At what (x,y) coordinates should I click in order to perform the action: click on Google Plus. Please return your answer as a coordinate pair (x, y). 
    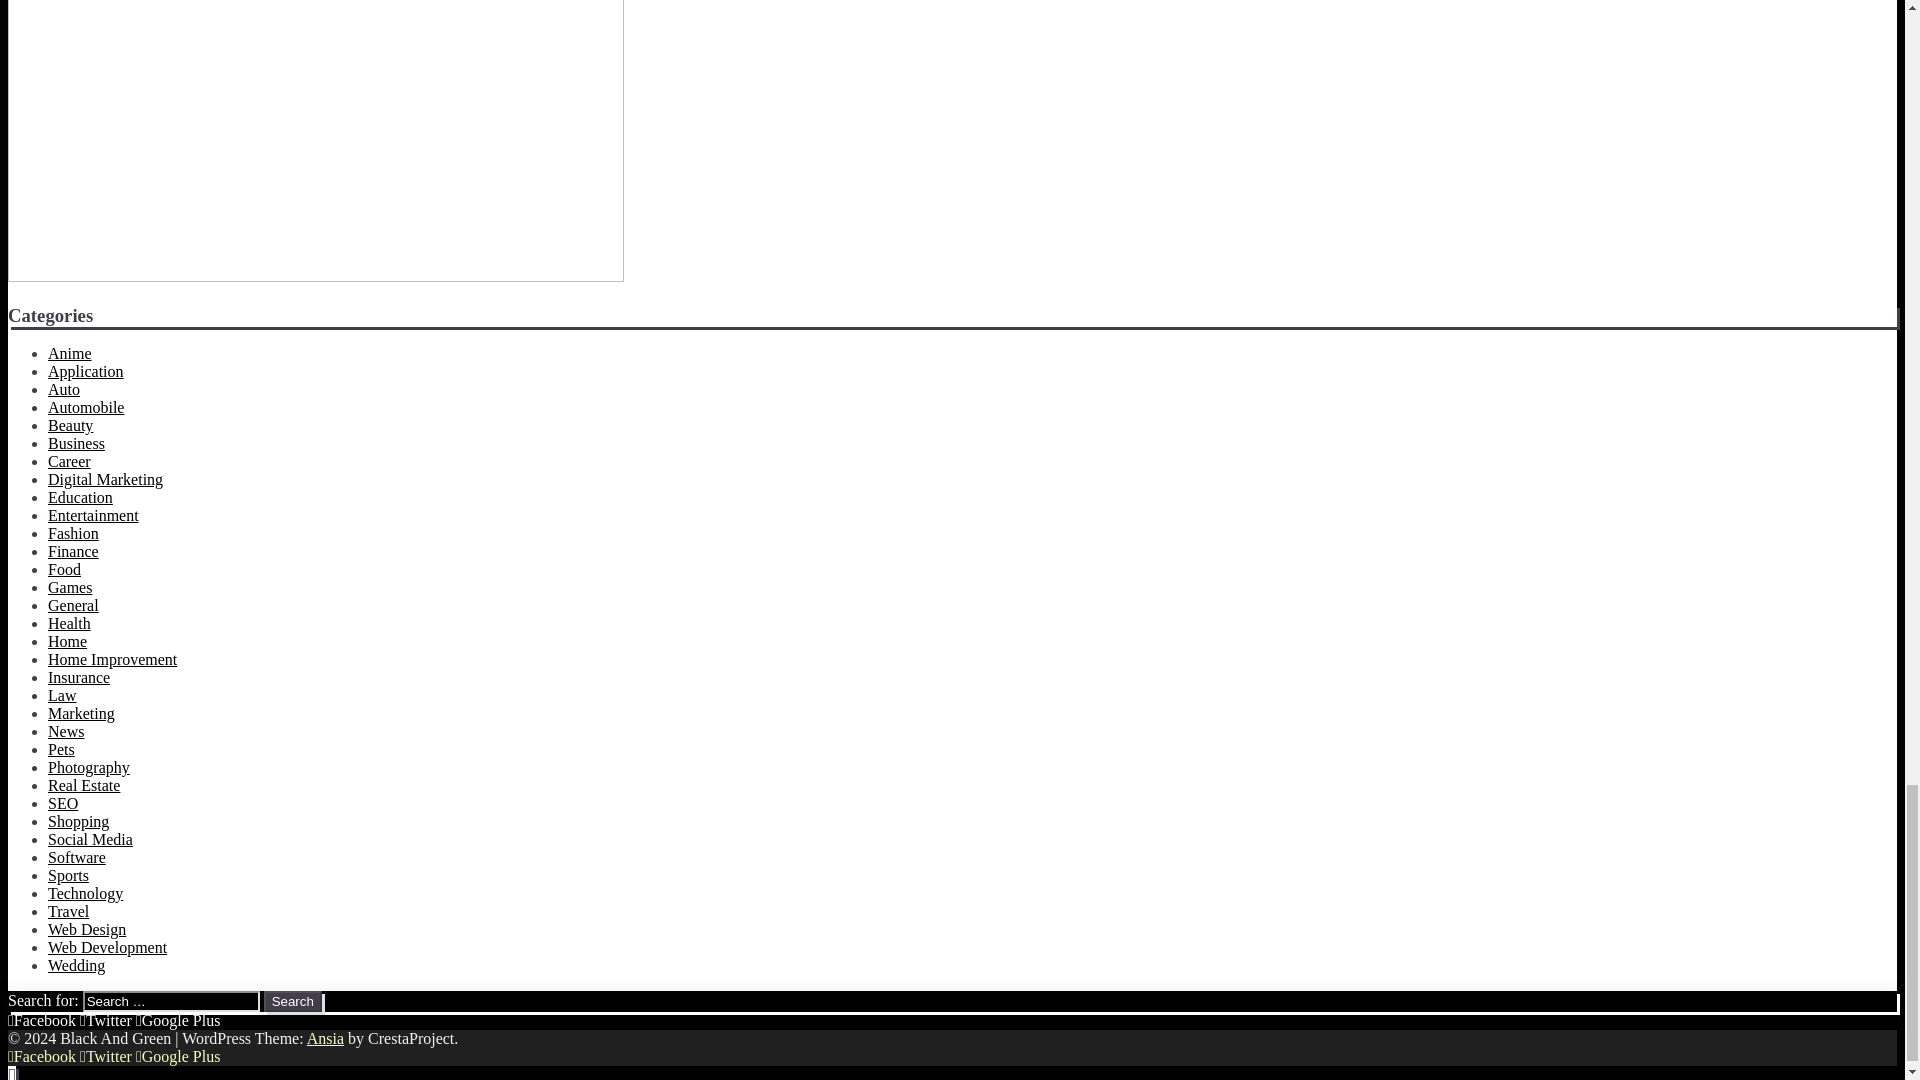
    Looking at the image, I should click on (178, 1020).